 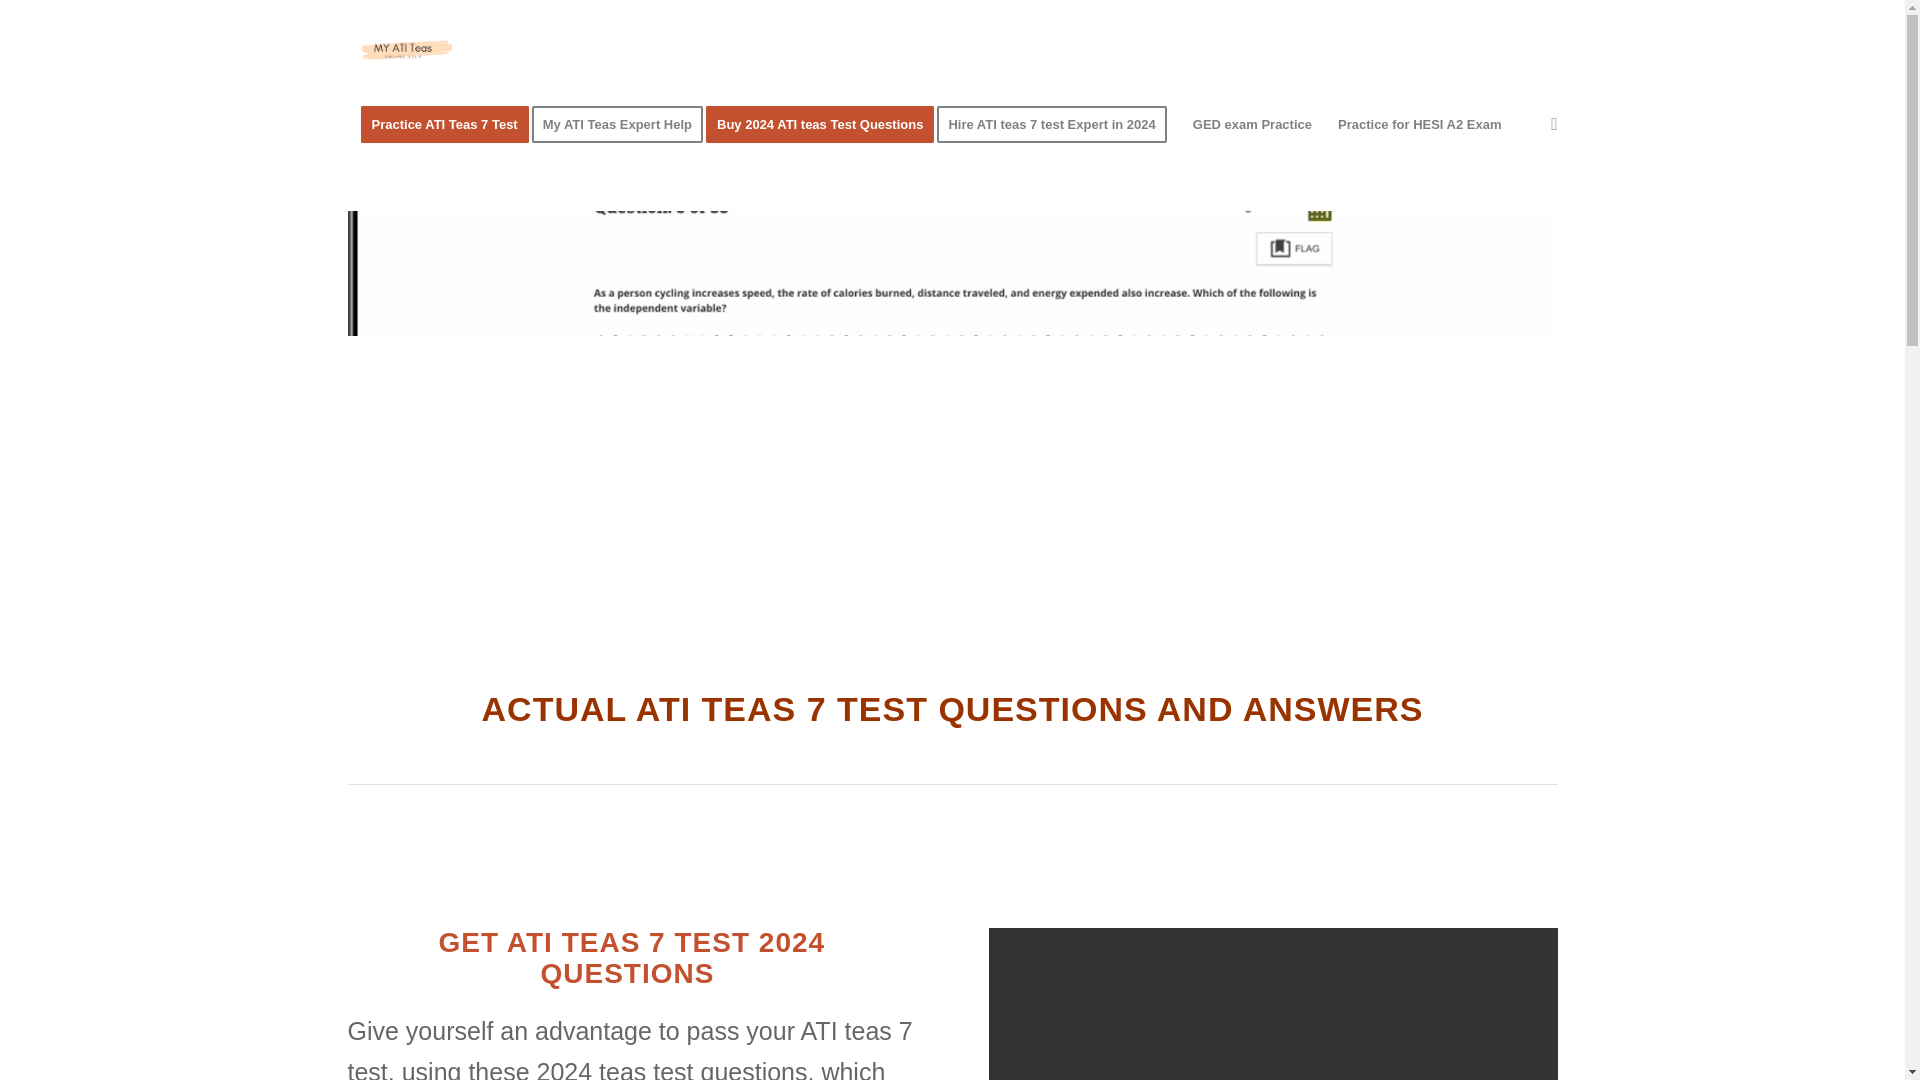 I want to click on GED exam Practice, so click(x=1252, y=125).